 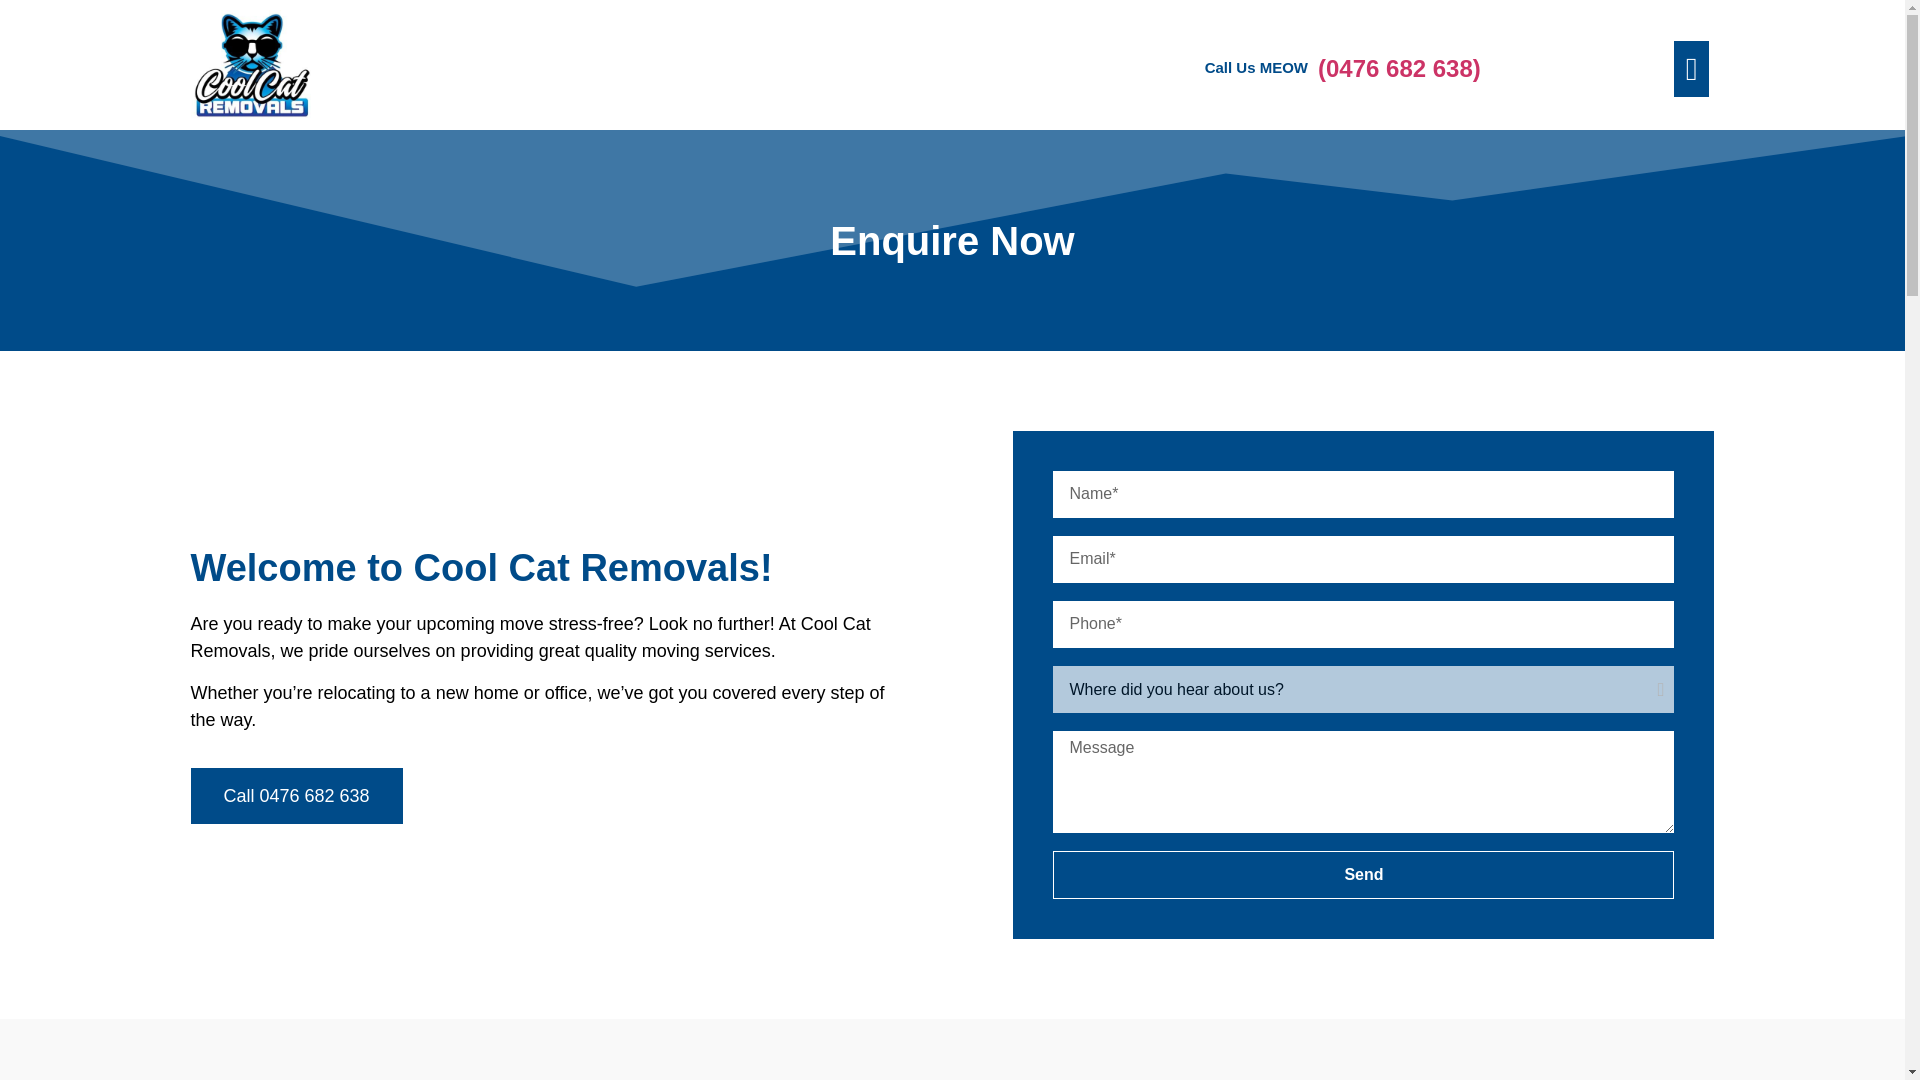 What do you see at coordinates (296, 796) in the screenshot?
I see `Call 0476 682 638` at bounding box center [296, 796].